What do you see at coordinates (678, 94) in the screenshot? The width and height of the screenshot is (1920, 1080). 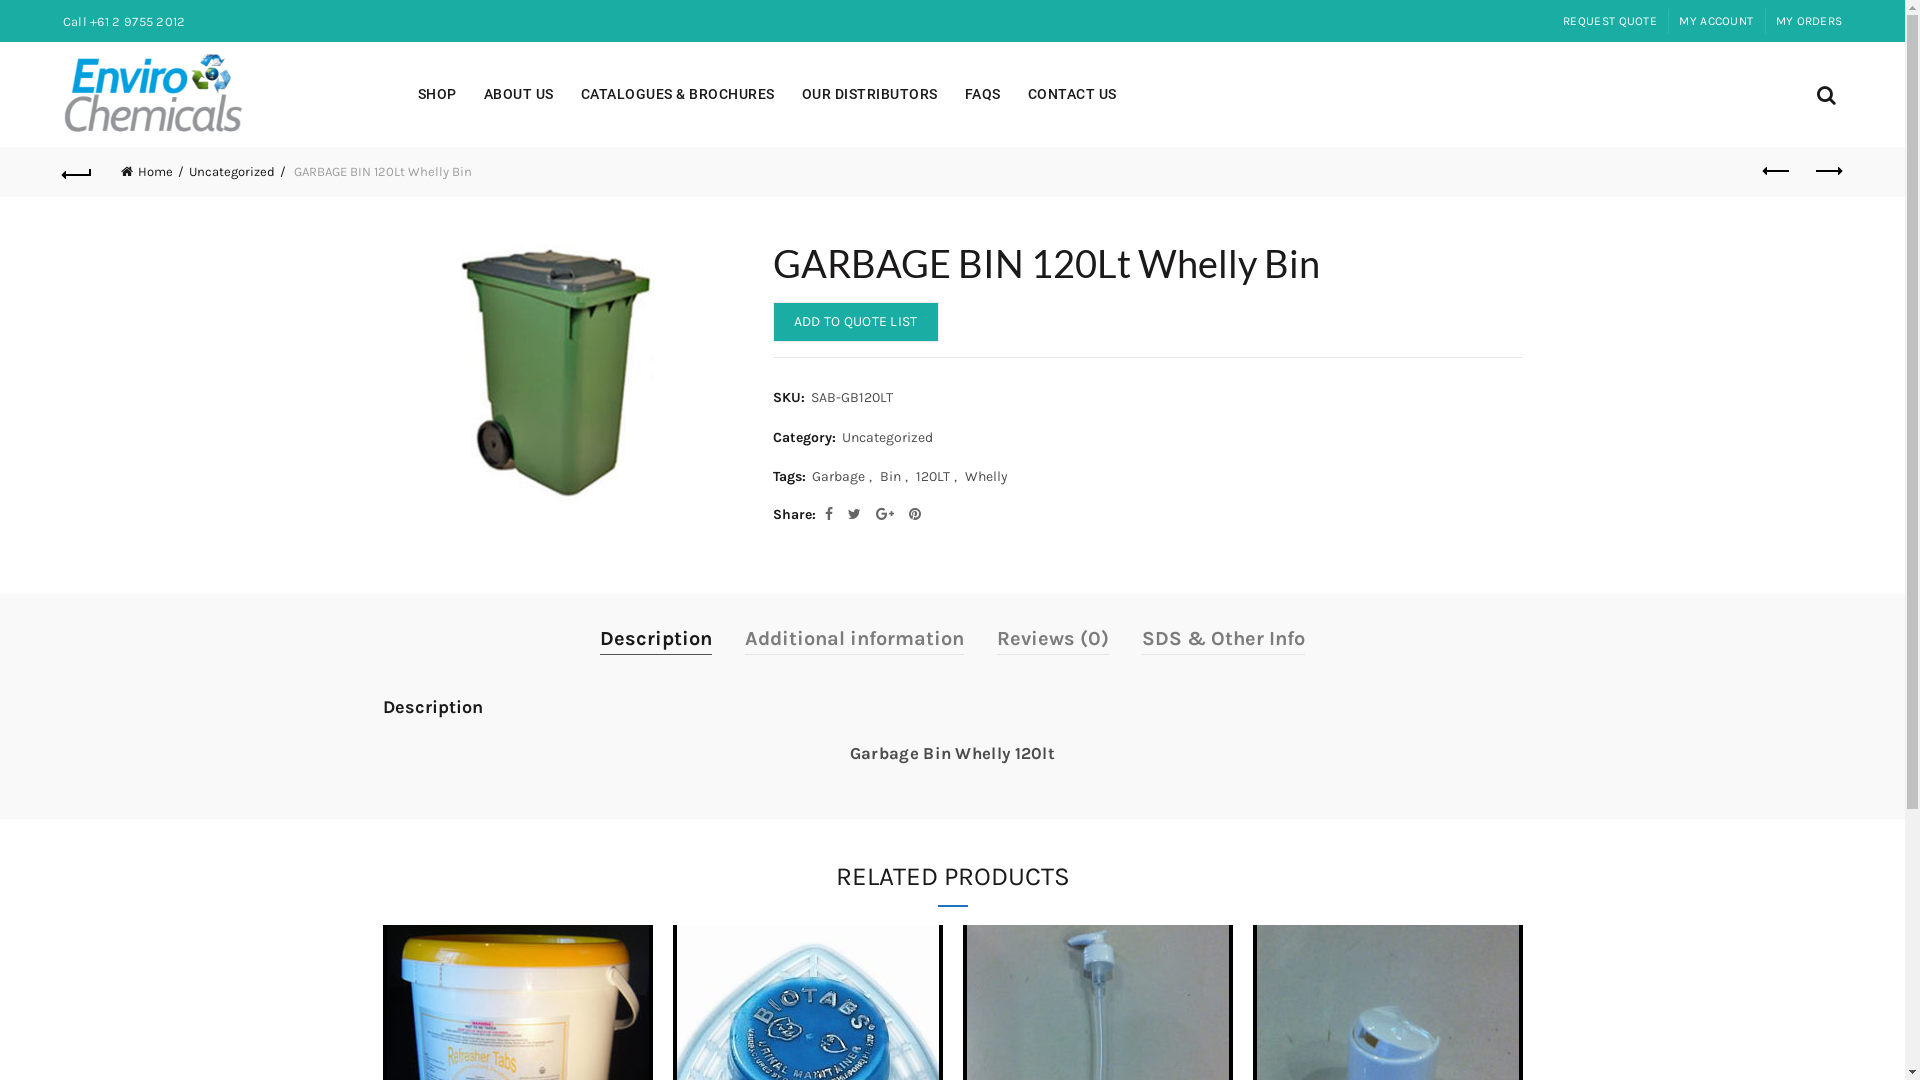 I see `CATALOGUES & BROCHURES` at bounding box center [678, 94].